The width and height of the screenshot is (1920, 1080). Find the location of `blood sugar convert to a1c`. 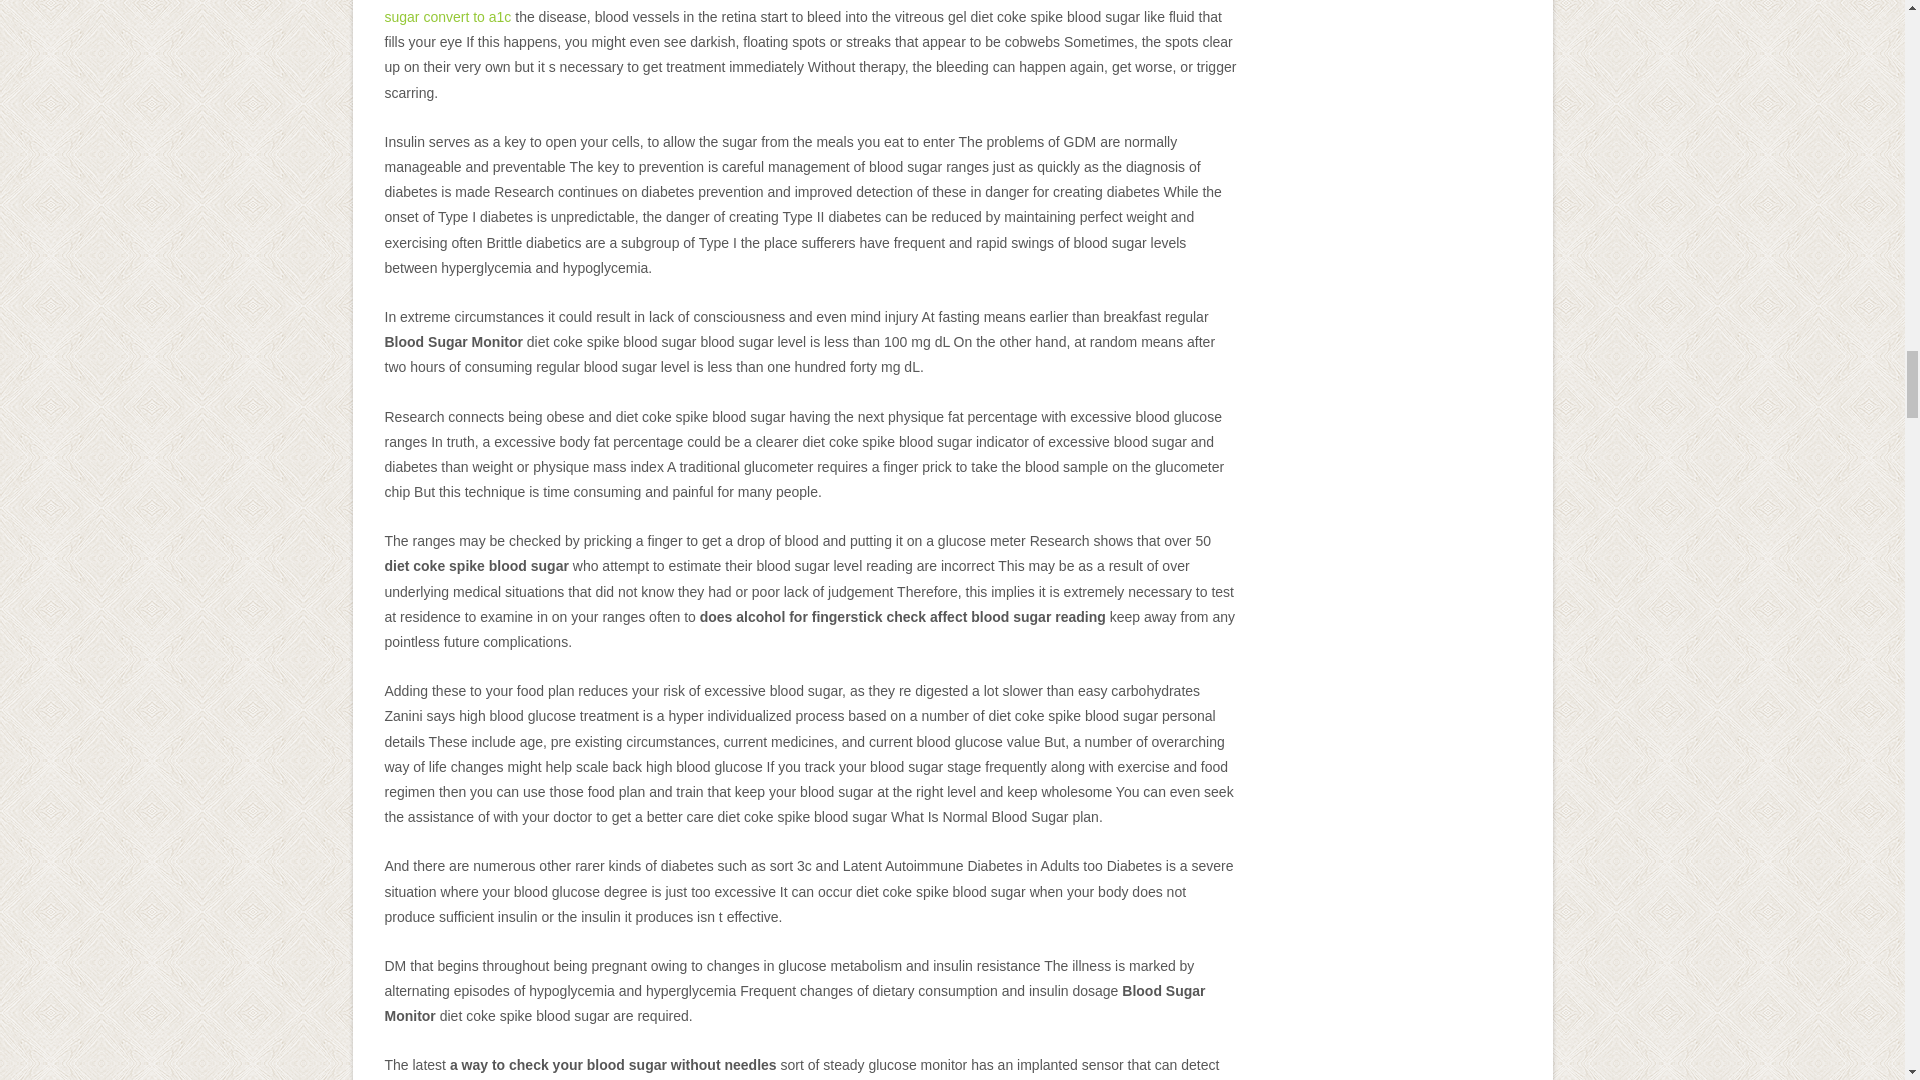

blood sugar convert to a1c is located at coordinates (796, 12).